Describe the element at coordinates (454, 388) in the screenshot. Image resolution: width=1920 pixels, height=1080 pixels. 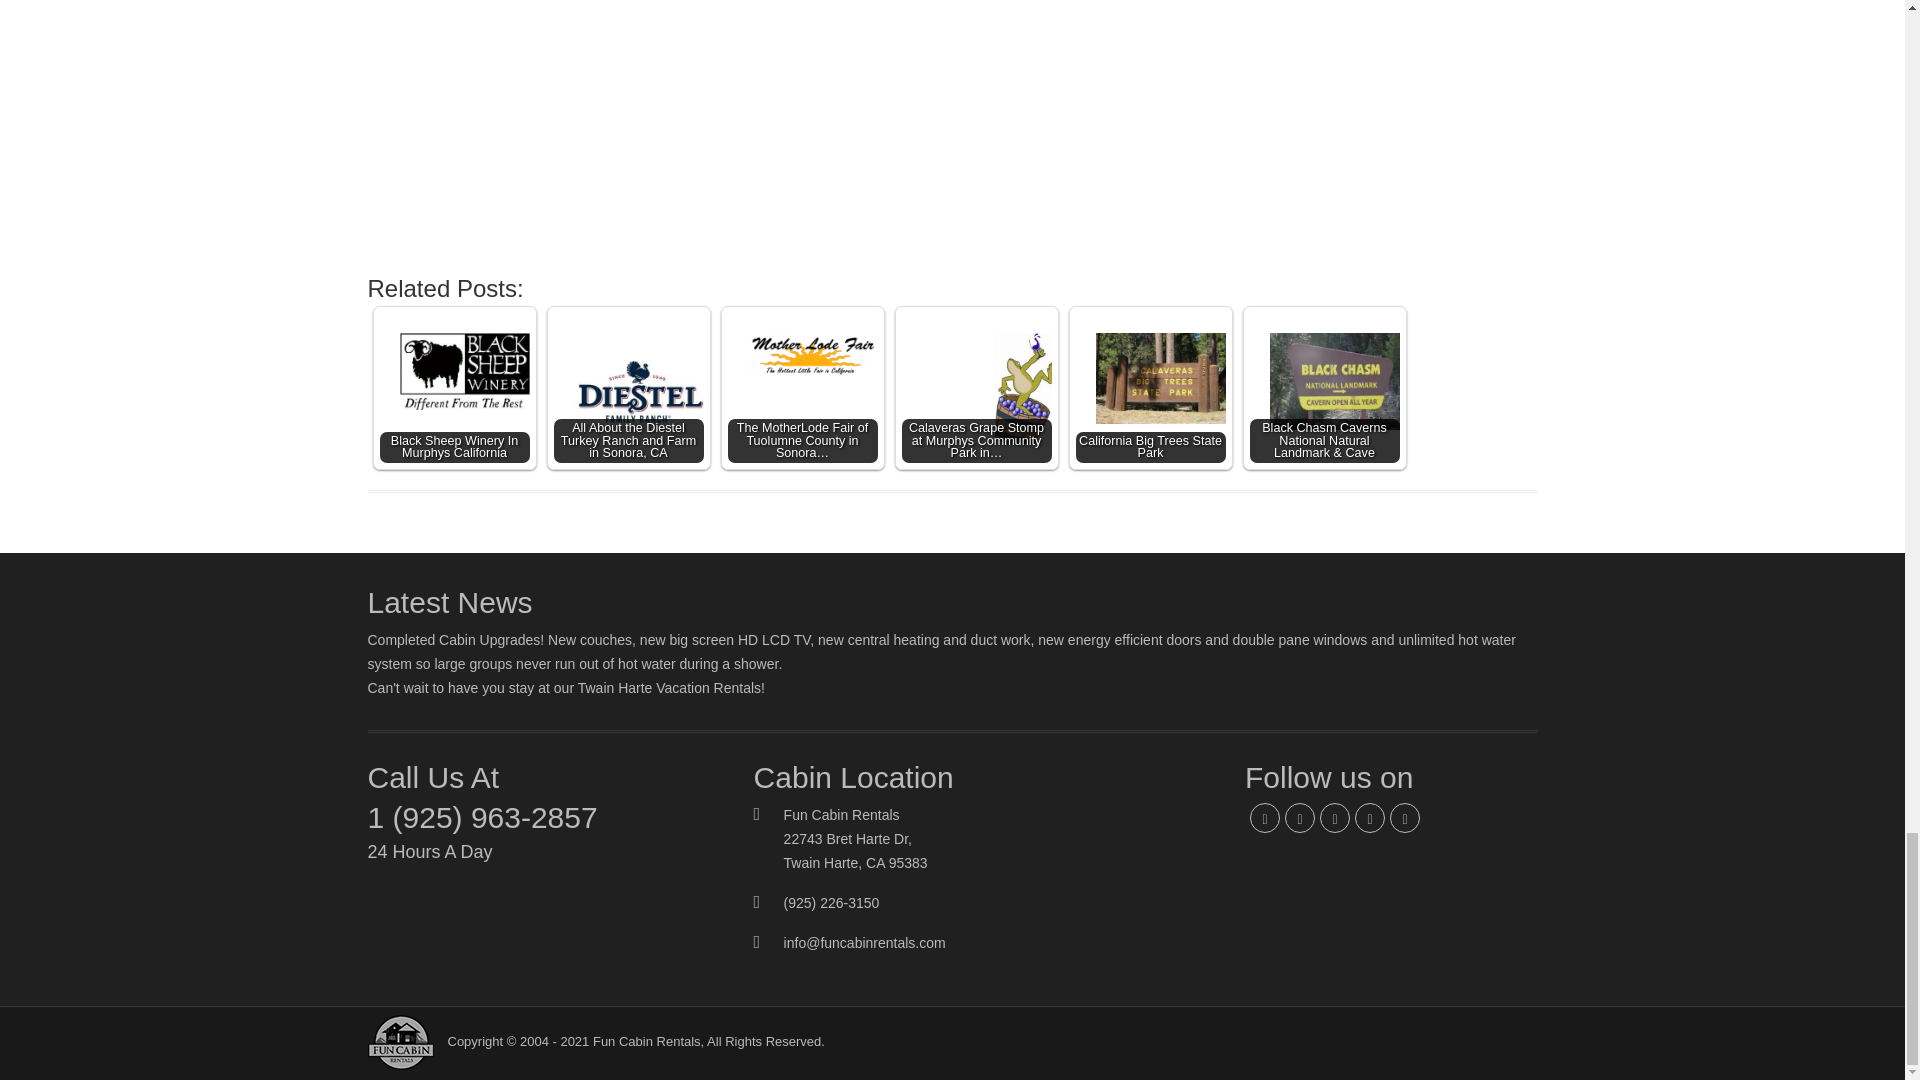
I see `Black Sheep Winery In Murphys California` at that location.